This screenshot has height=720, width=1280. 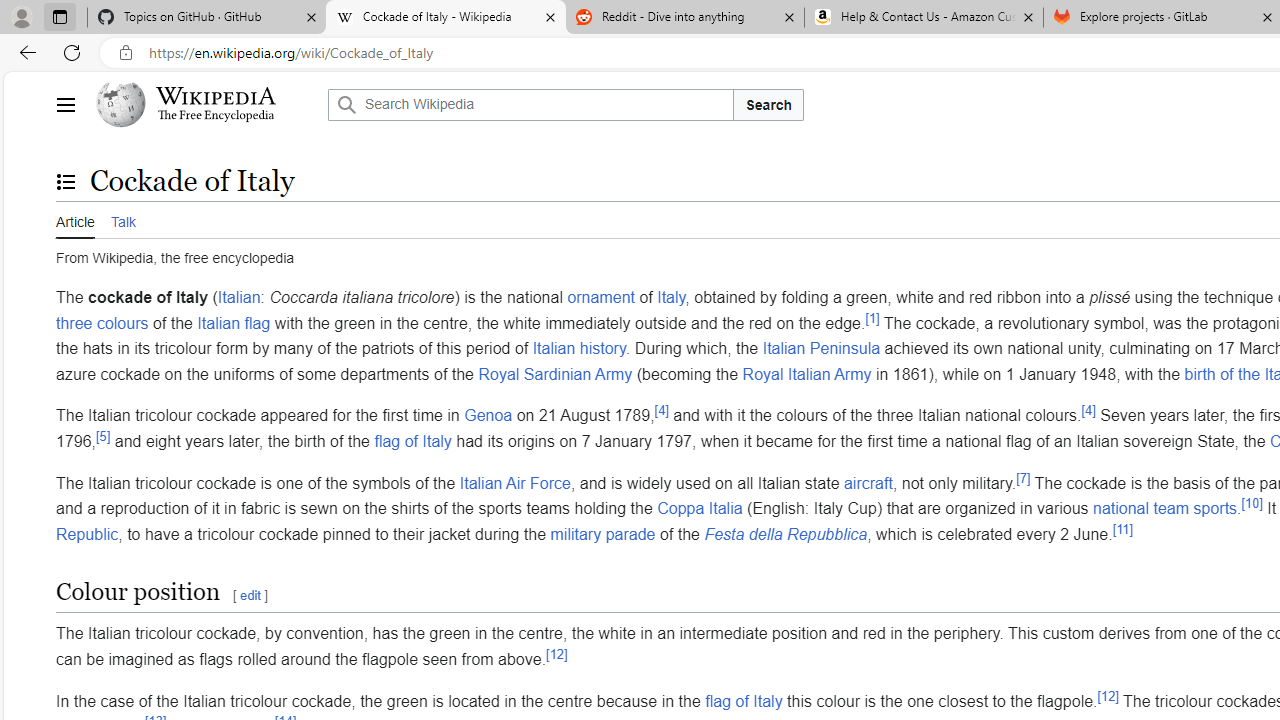 What do you see at coordinates (744, 700) in the screenshot?
I see `flag of Italy` at bounding box center [744, 700].